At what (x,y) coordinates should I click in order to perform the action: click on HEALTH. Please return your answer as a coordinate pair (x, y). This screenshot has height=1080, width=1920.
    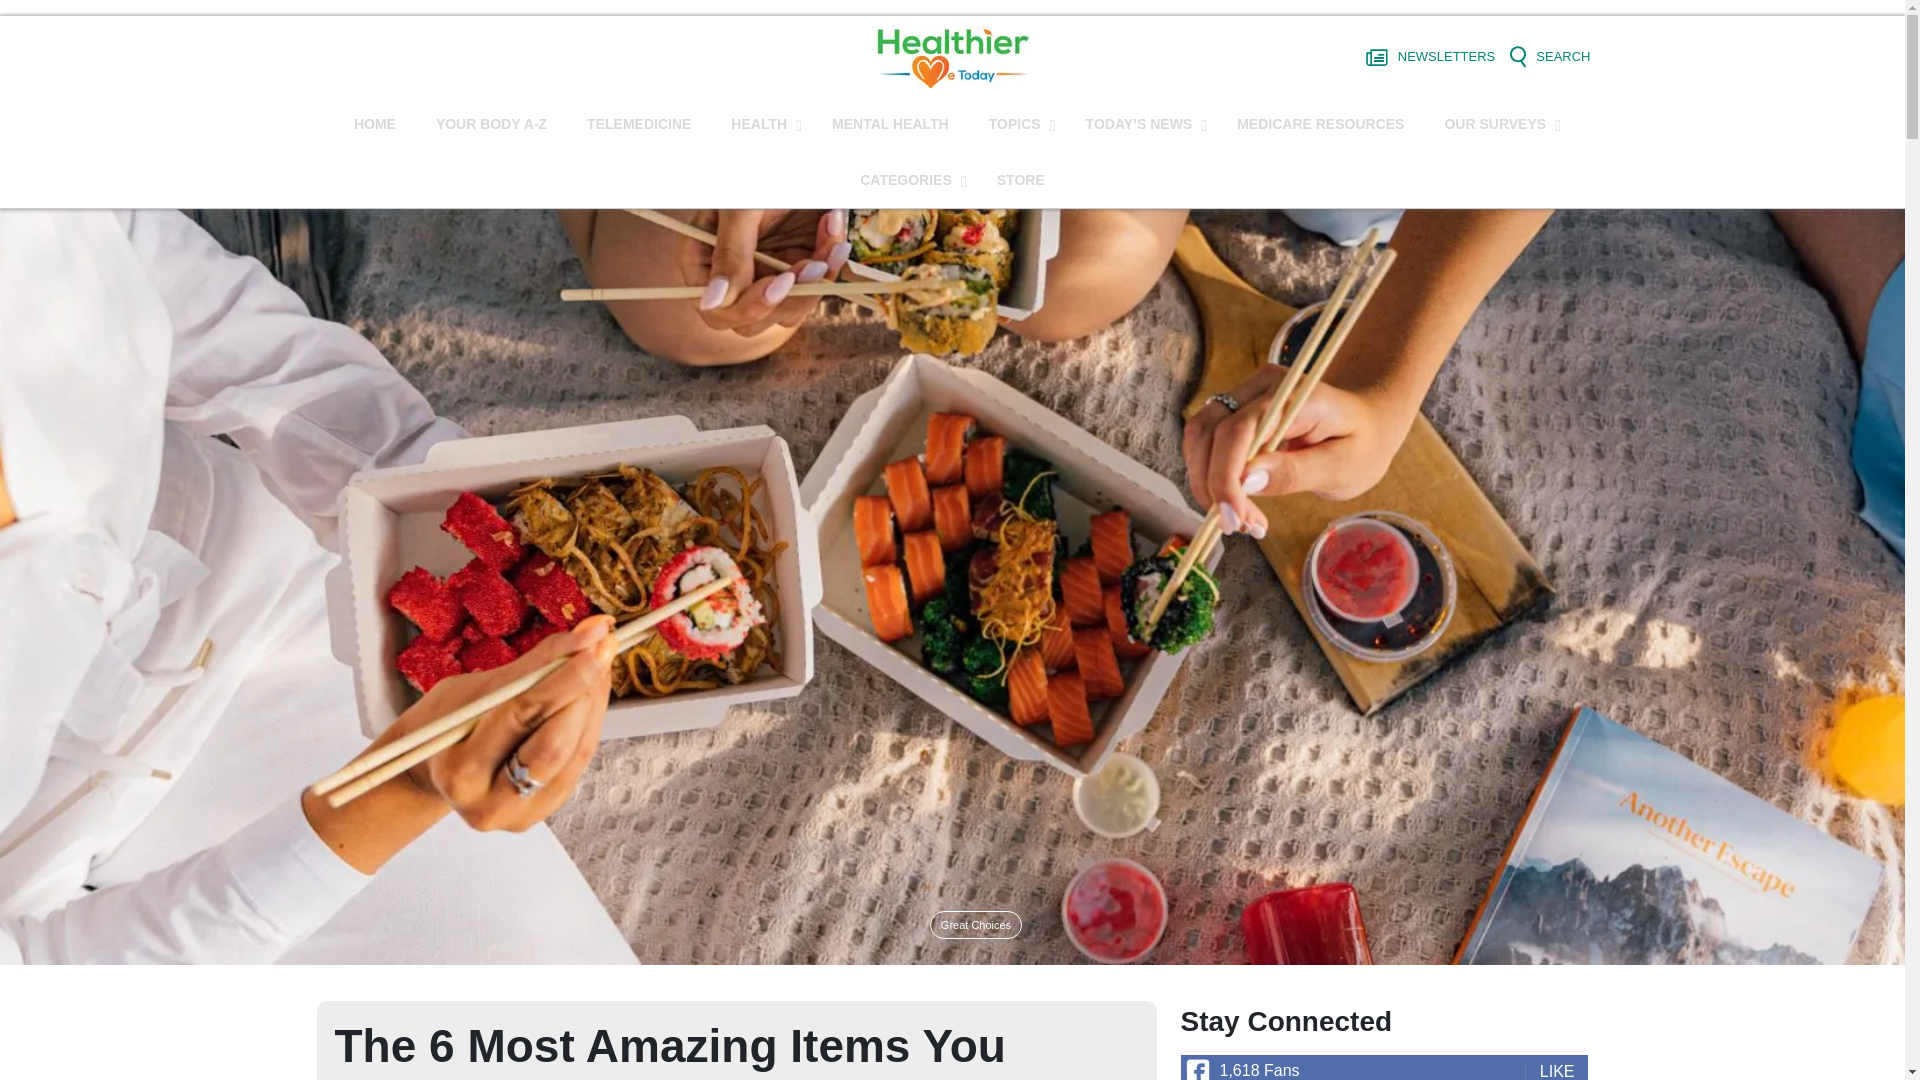
    Looking at the image, I should click on (761, 124).